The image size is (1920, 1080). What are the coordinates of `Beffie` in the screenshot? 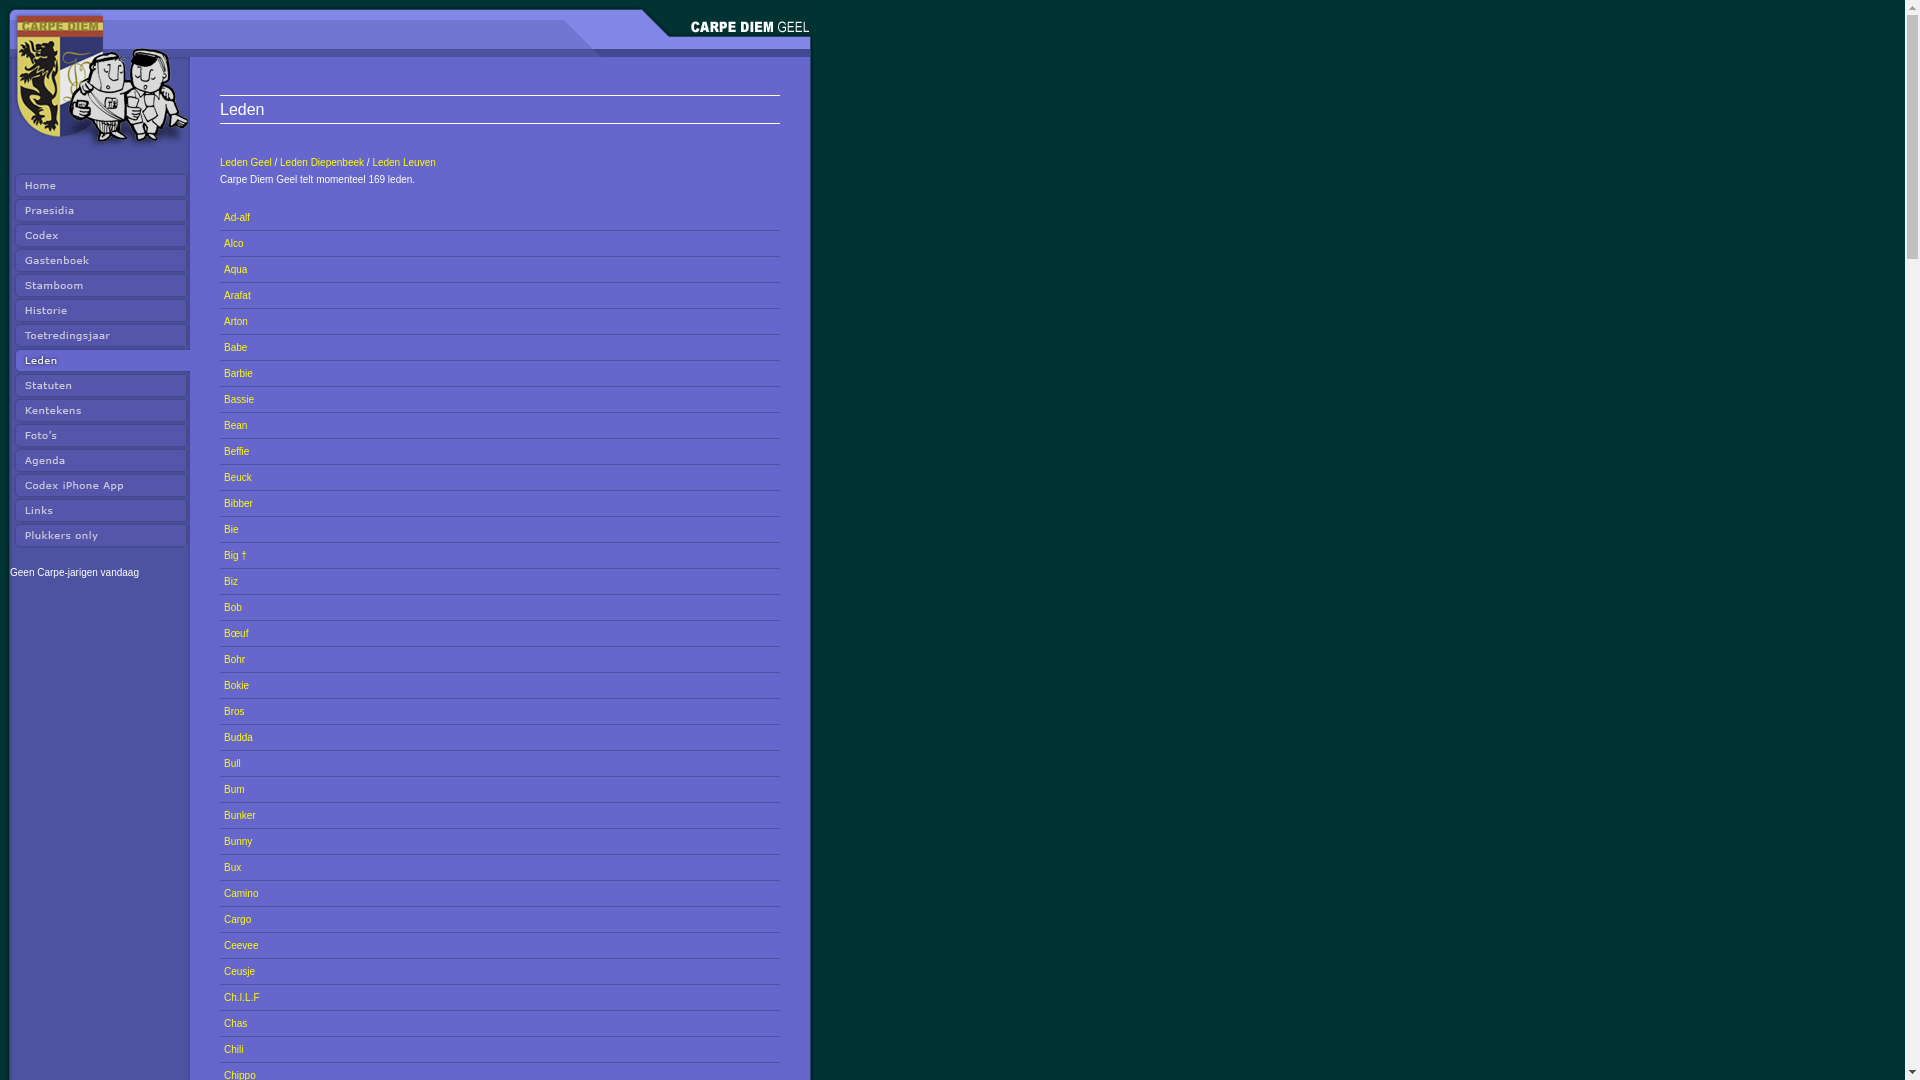 It's located at (236, 452).